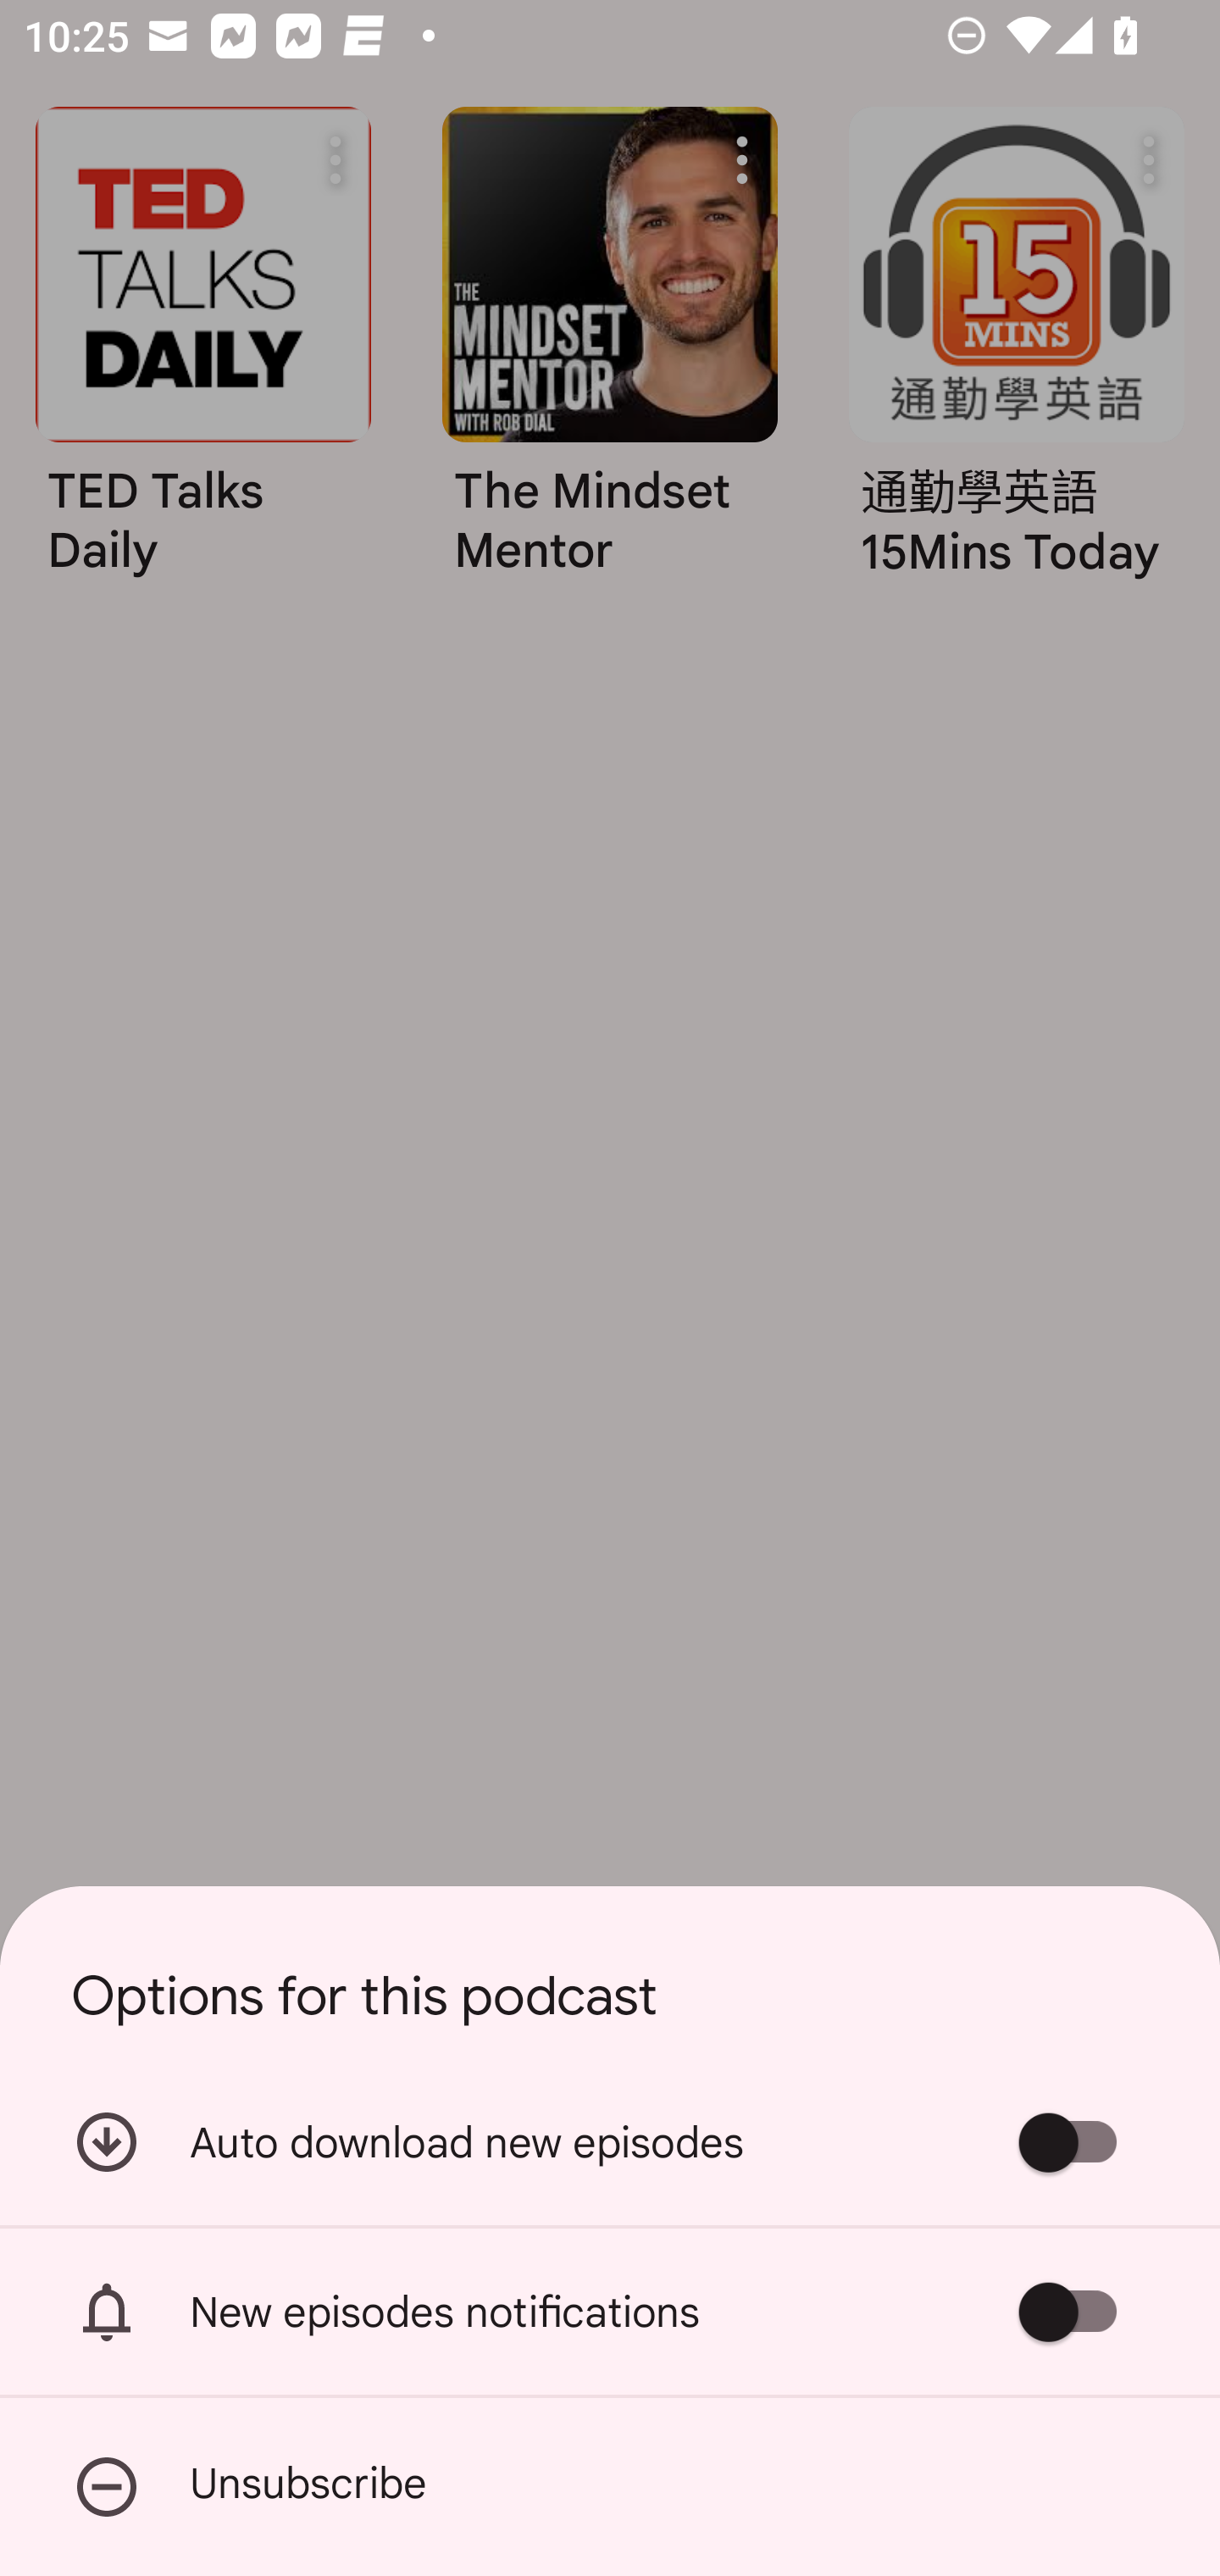 The height and width of the screenshot is (2576, 1220). What do you see at coordinates (610, 2141) in the screenshot?
I see `Auto download new episodes` at bounding box center [610, 2141].